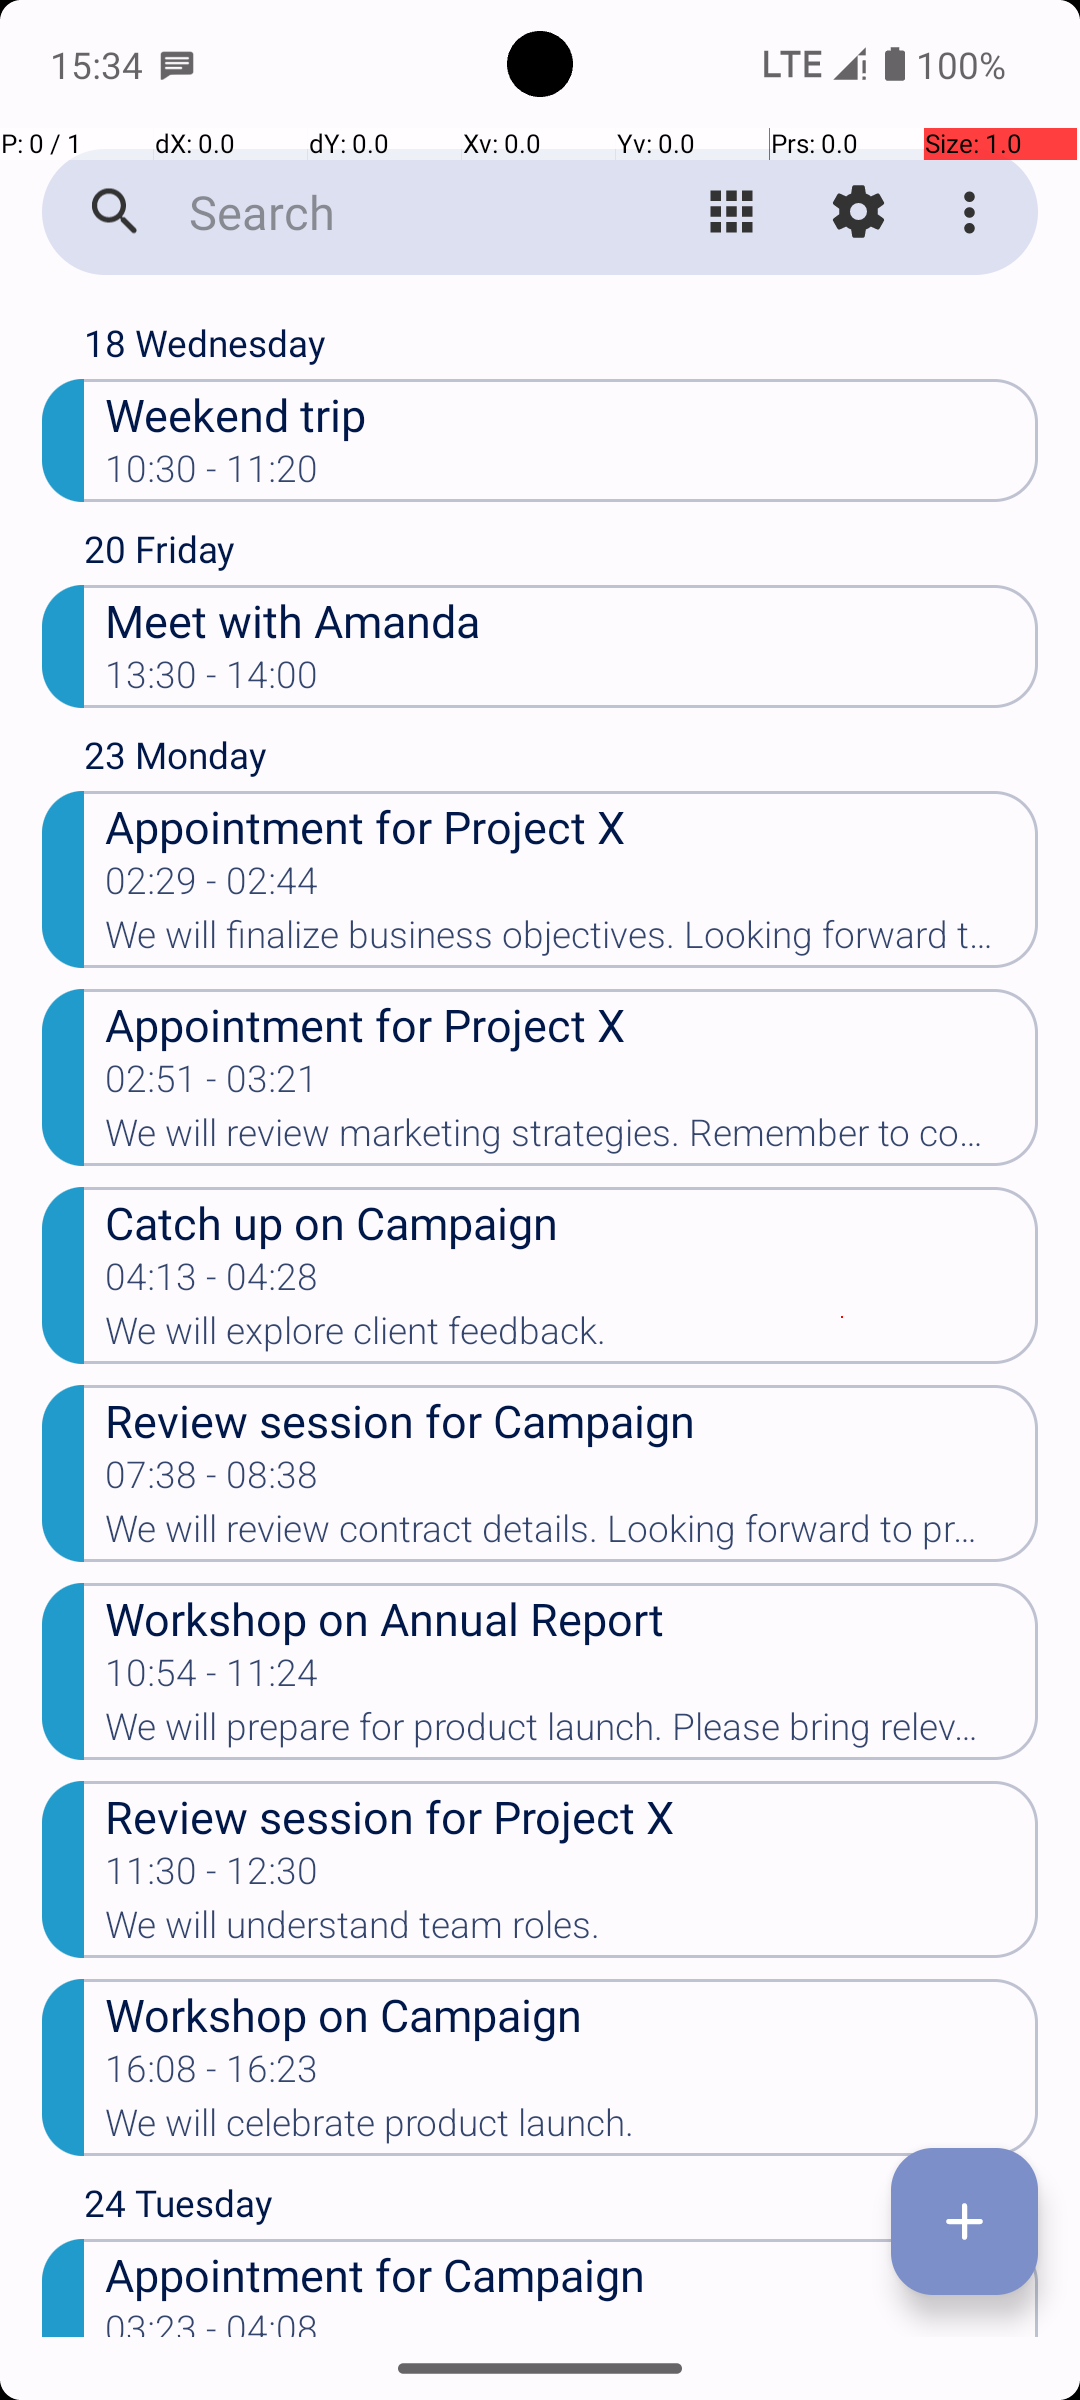 Image resolution: width=1080 pixels, height=2400 pixels. I want to click on 23 Monday, so click(561, 760).